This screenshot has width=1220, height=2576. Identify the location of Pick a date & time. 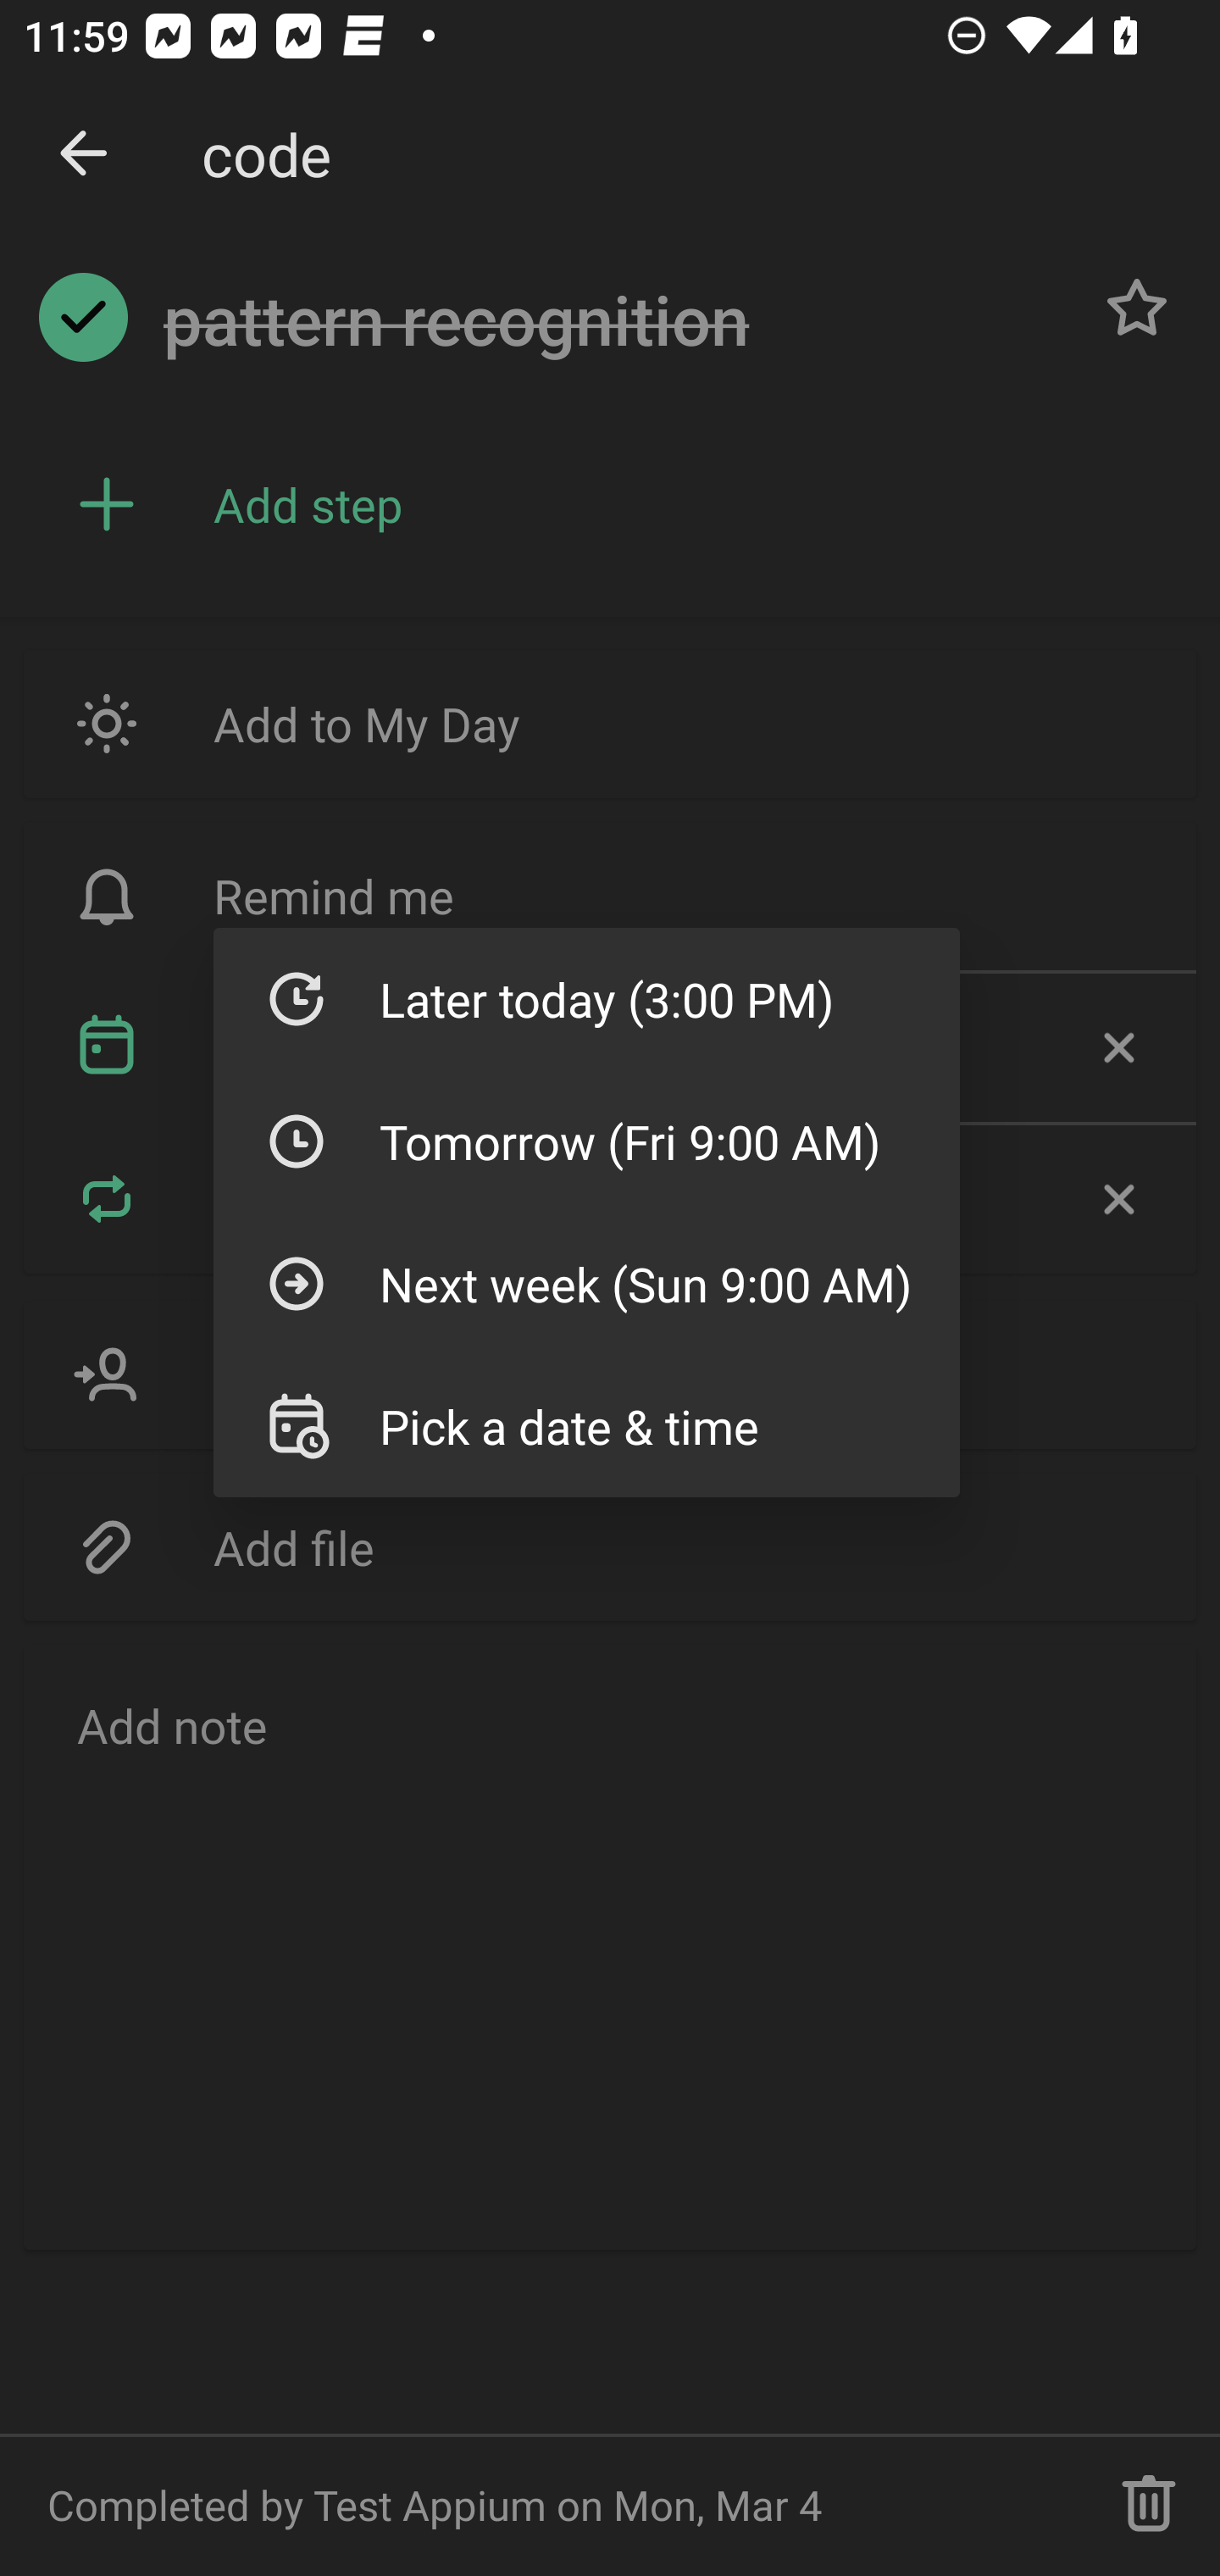
(586, 1425).